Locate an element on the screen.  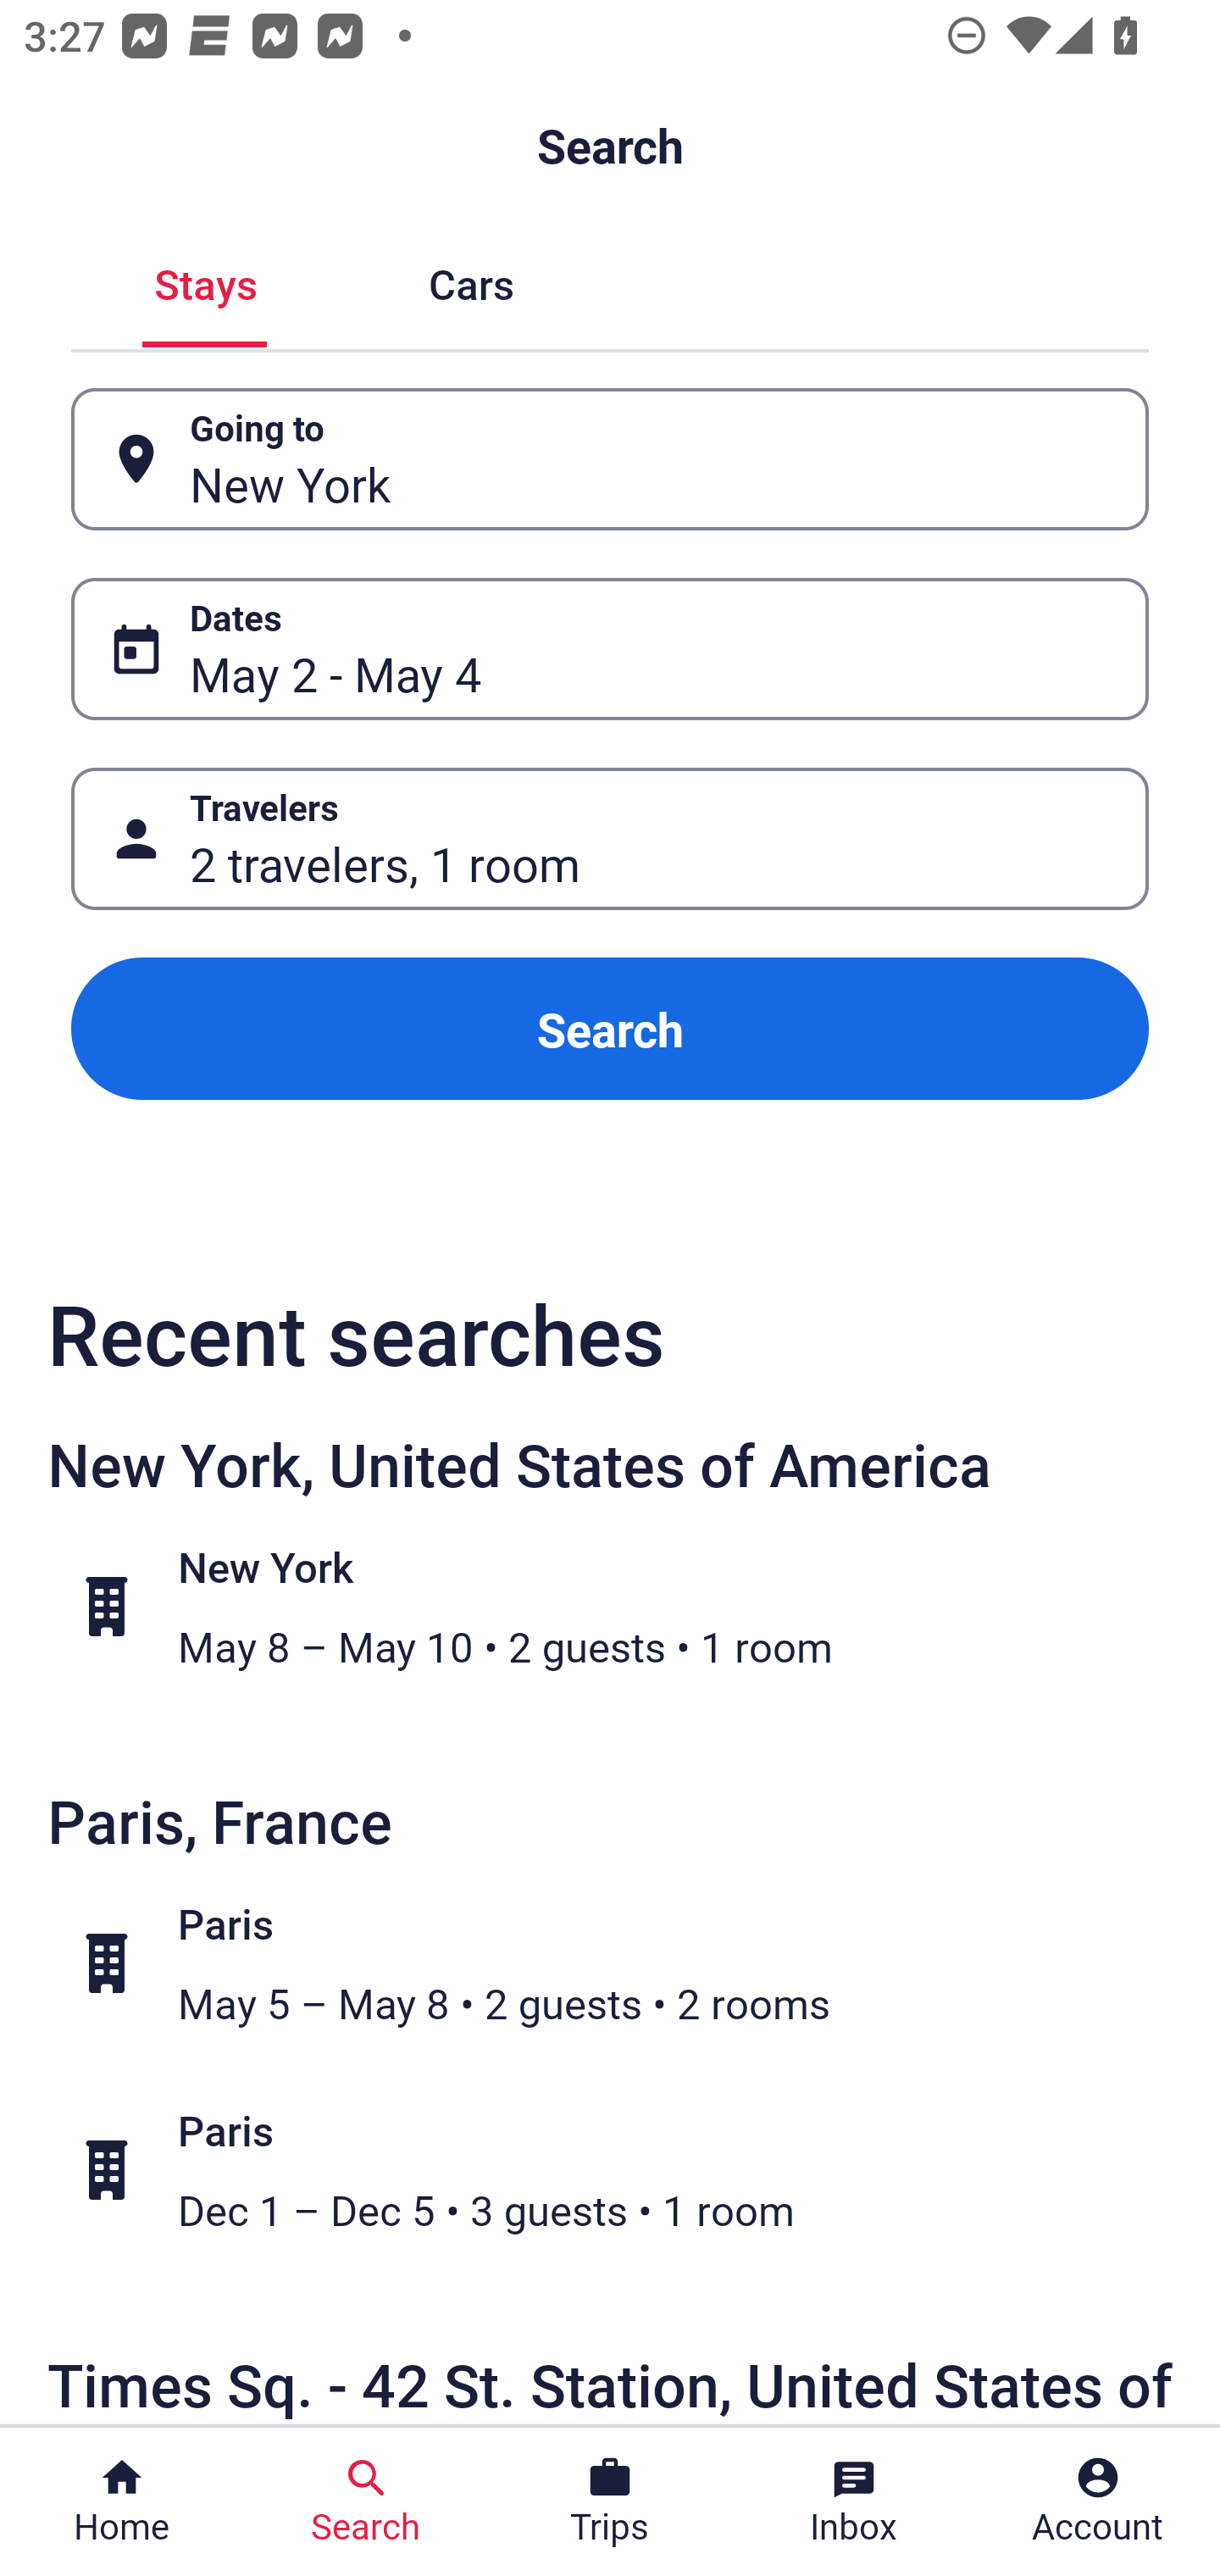
Home Home Button is located at coordinates (122, 2501).